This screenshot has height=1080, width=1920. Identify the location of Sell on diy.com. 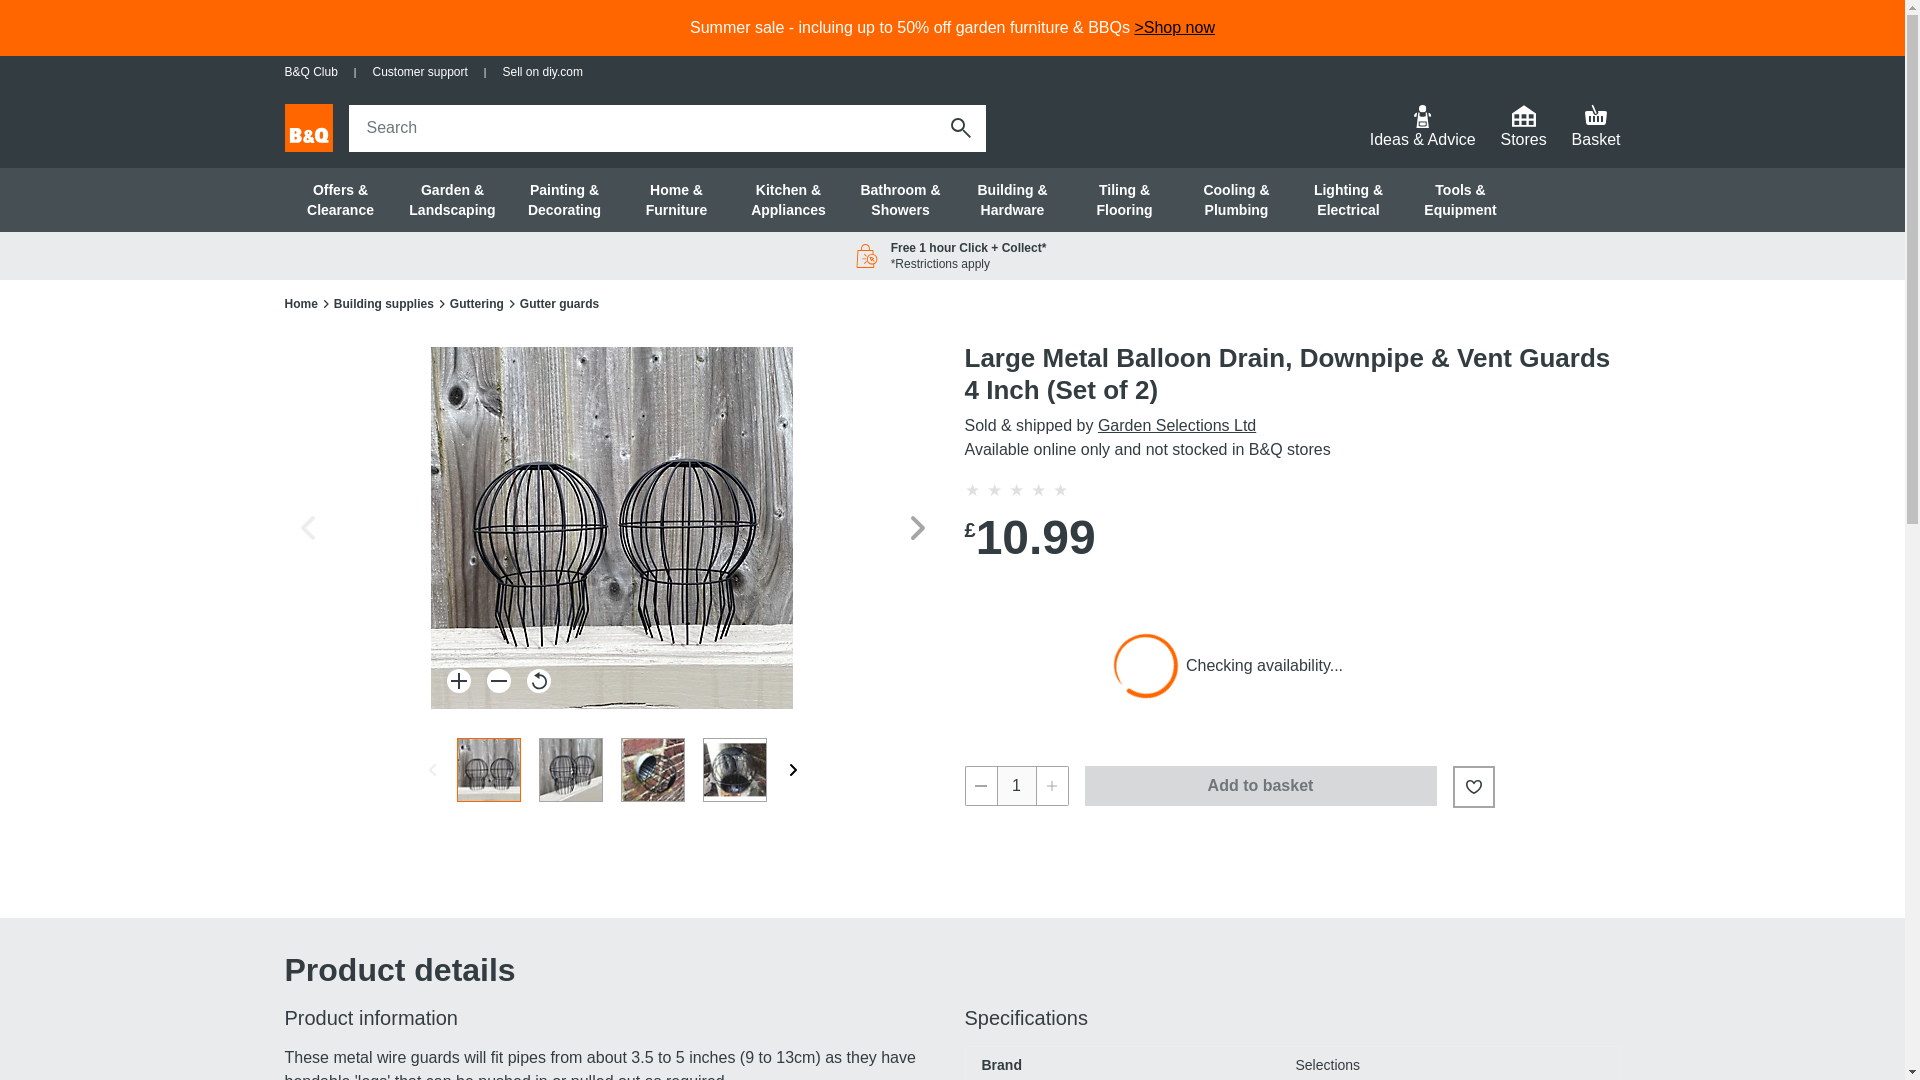
(541, 72).